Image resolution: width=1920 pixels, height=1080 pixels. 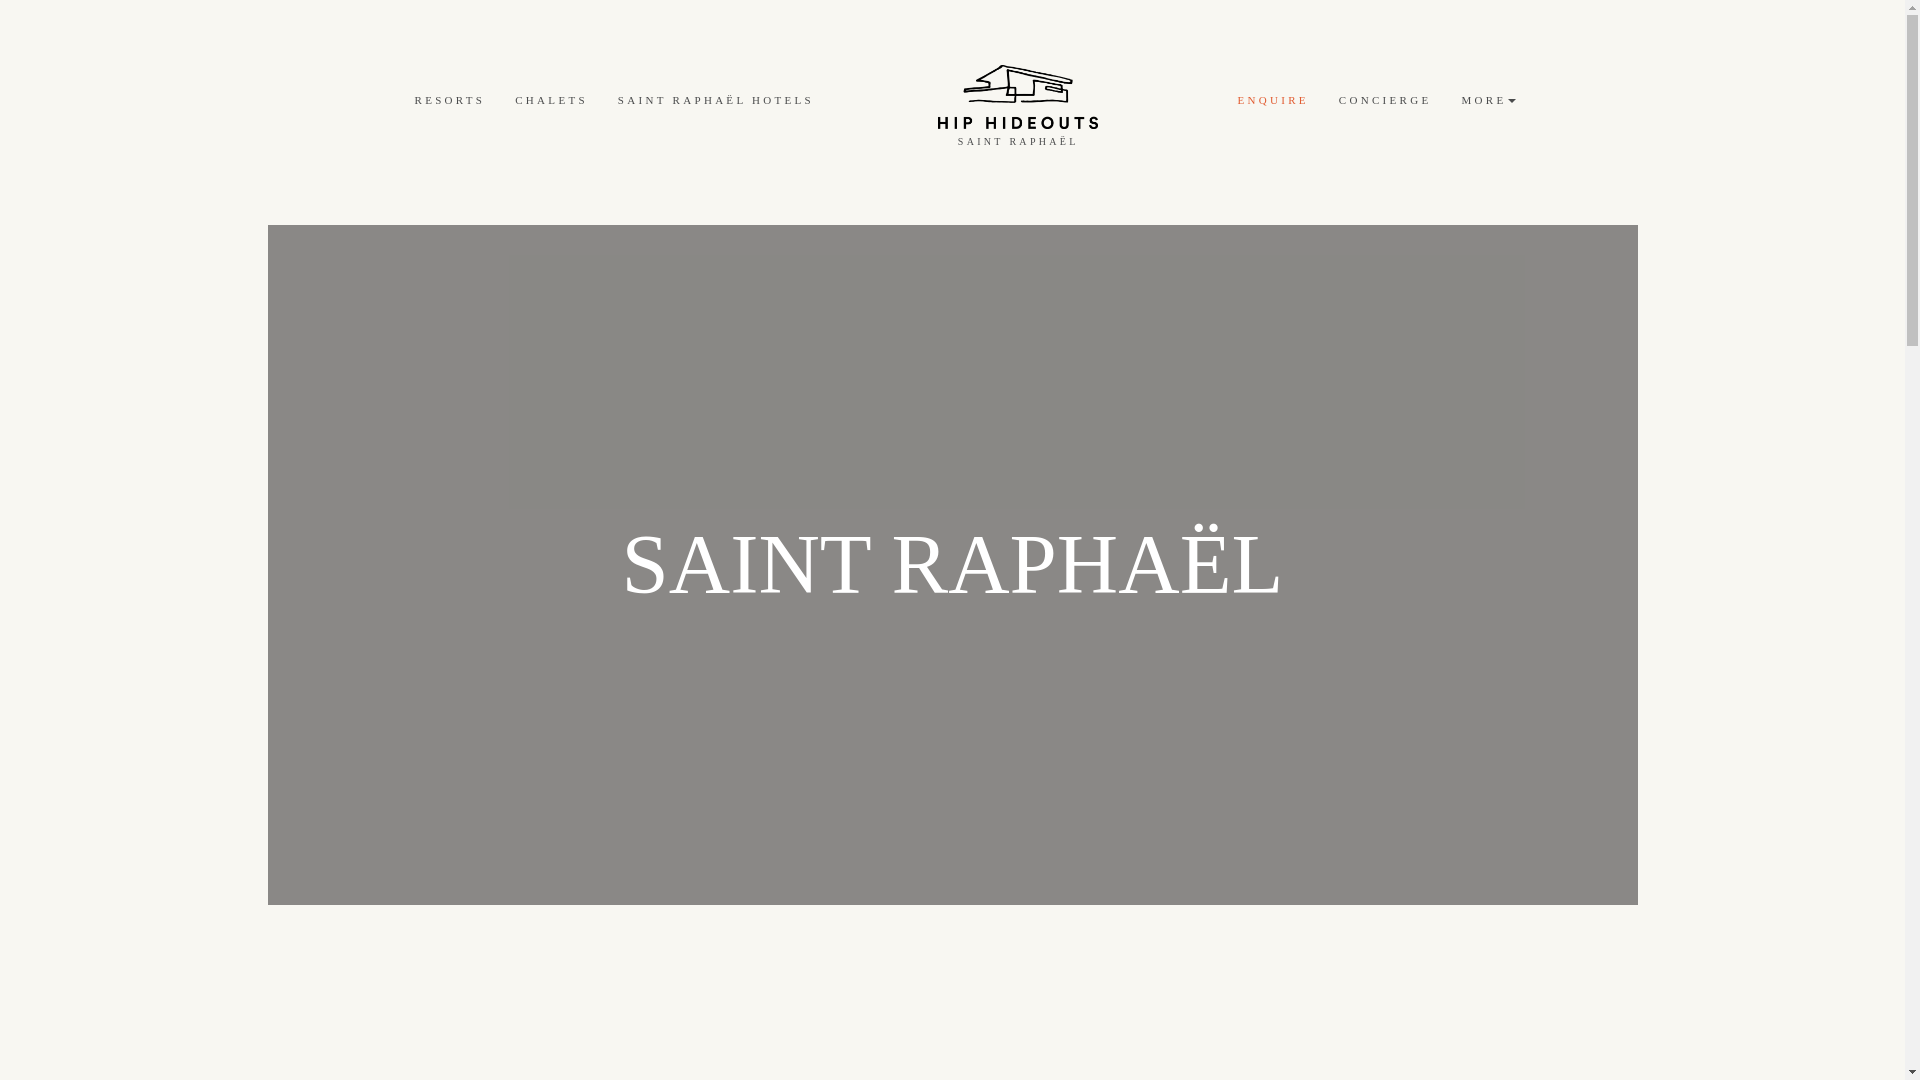 What do you see at coordinates (1272, 100) in the screenshot?
I see `ENQUIRE` at bounding box center [1272, 100].